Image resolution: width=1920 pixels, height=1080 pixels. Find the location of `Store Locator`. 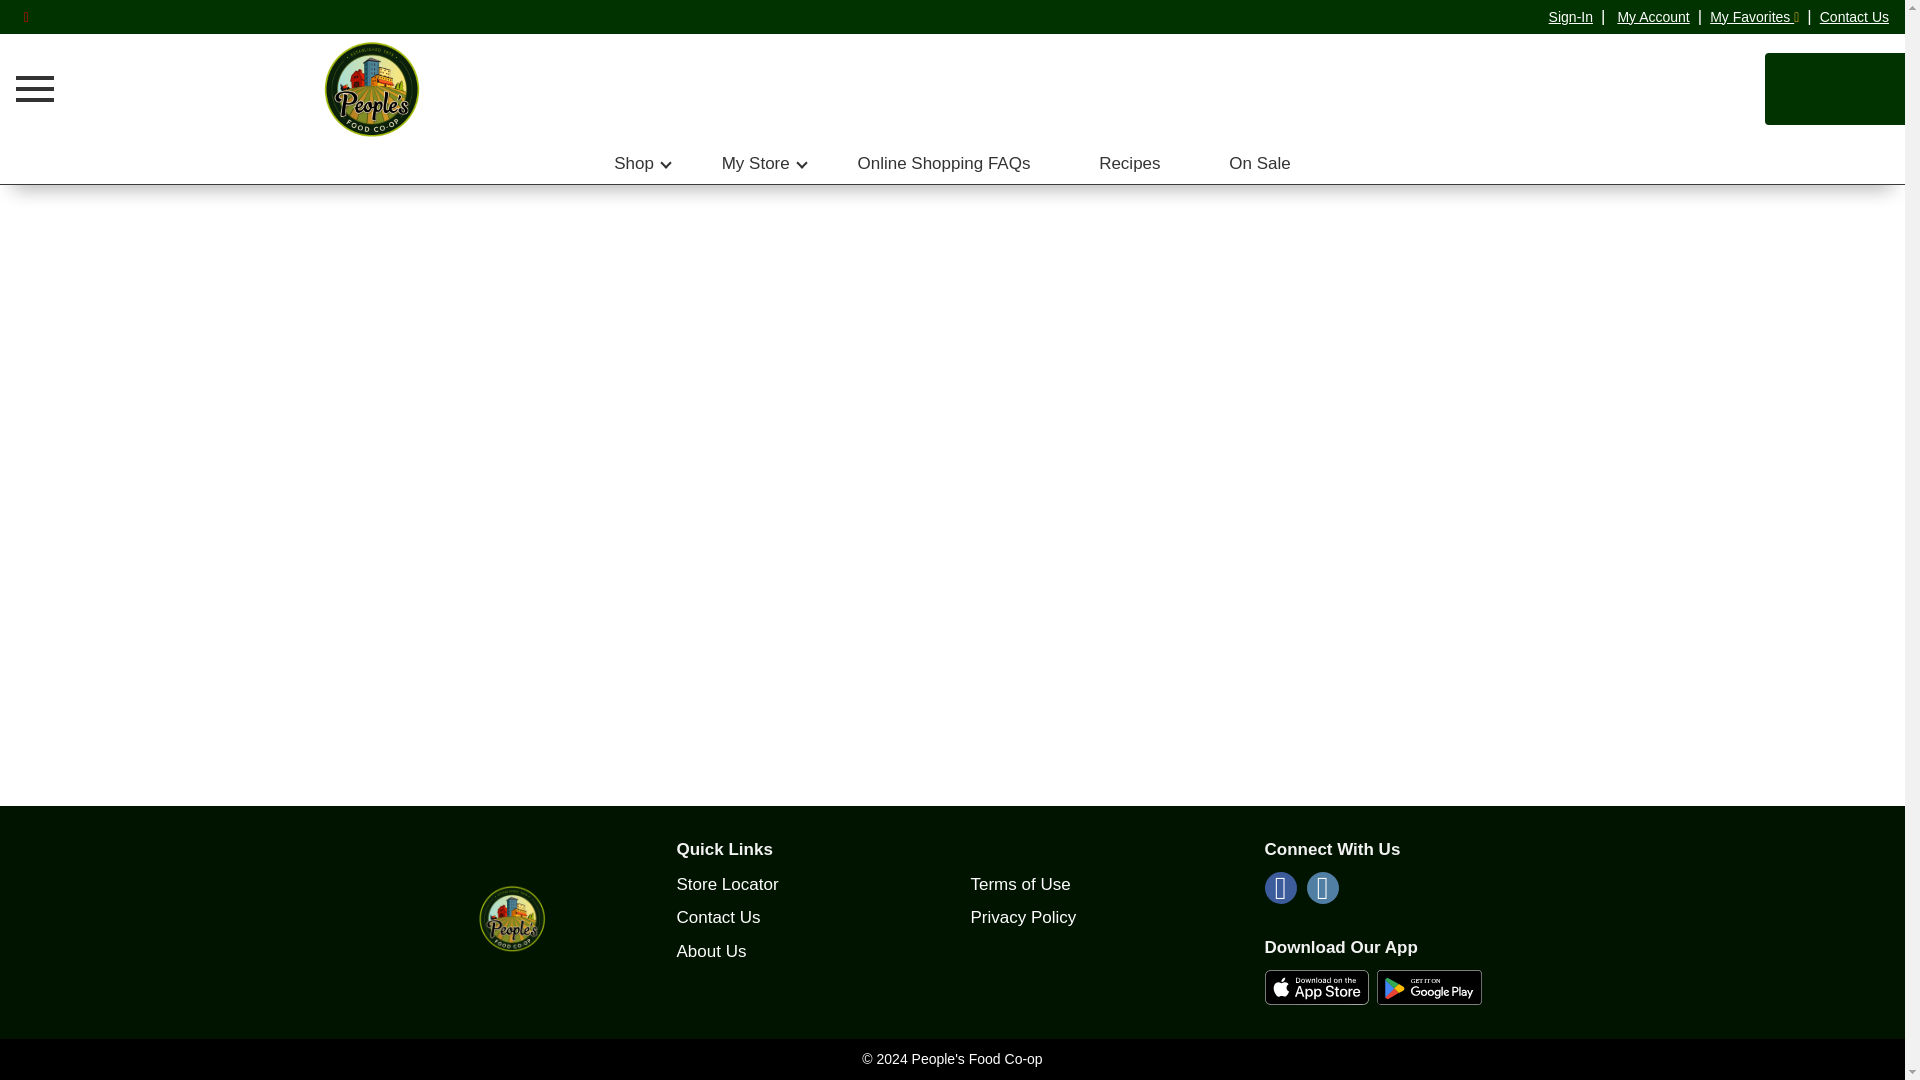

Store Locator is located at coordinates (726, 883).